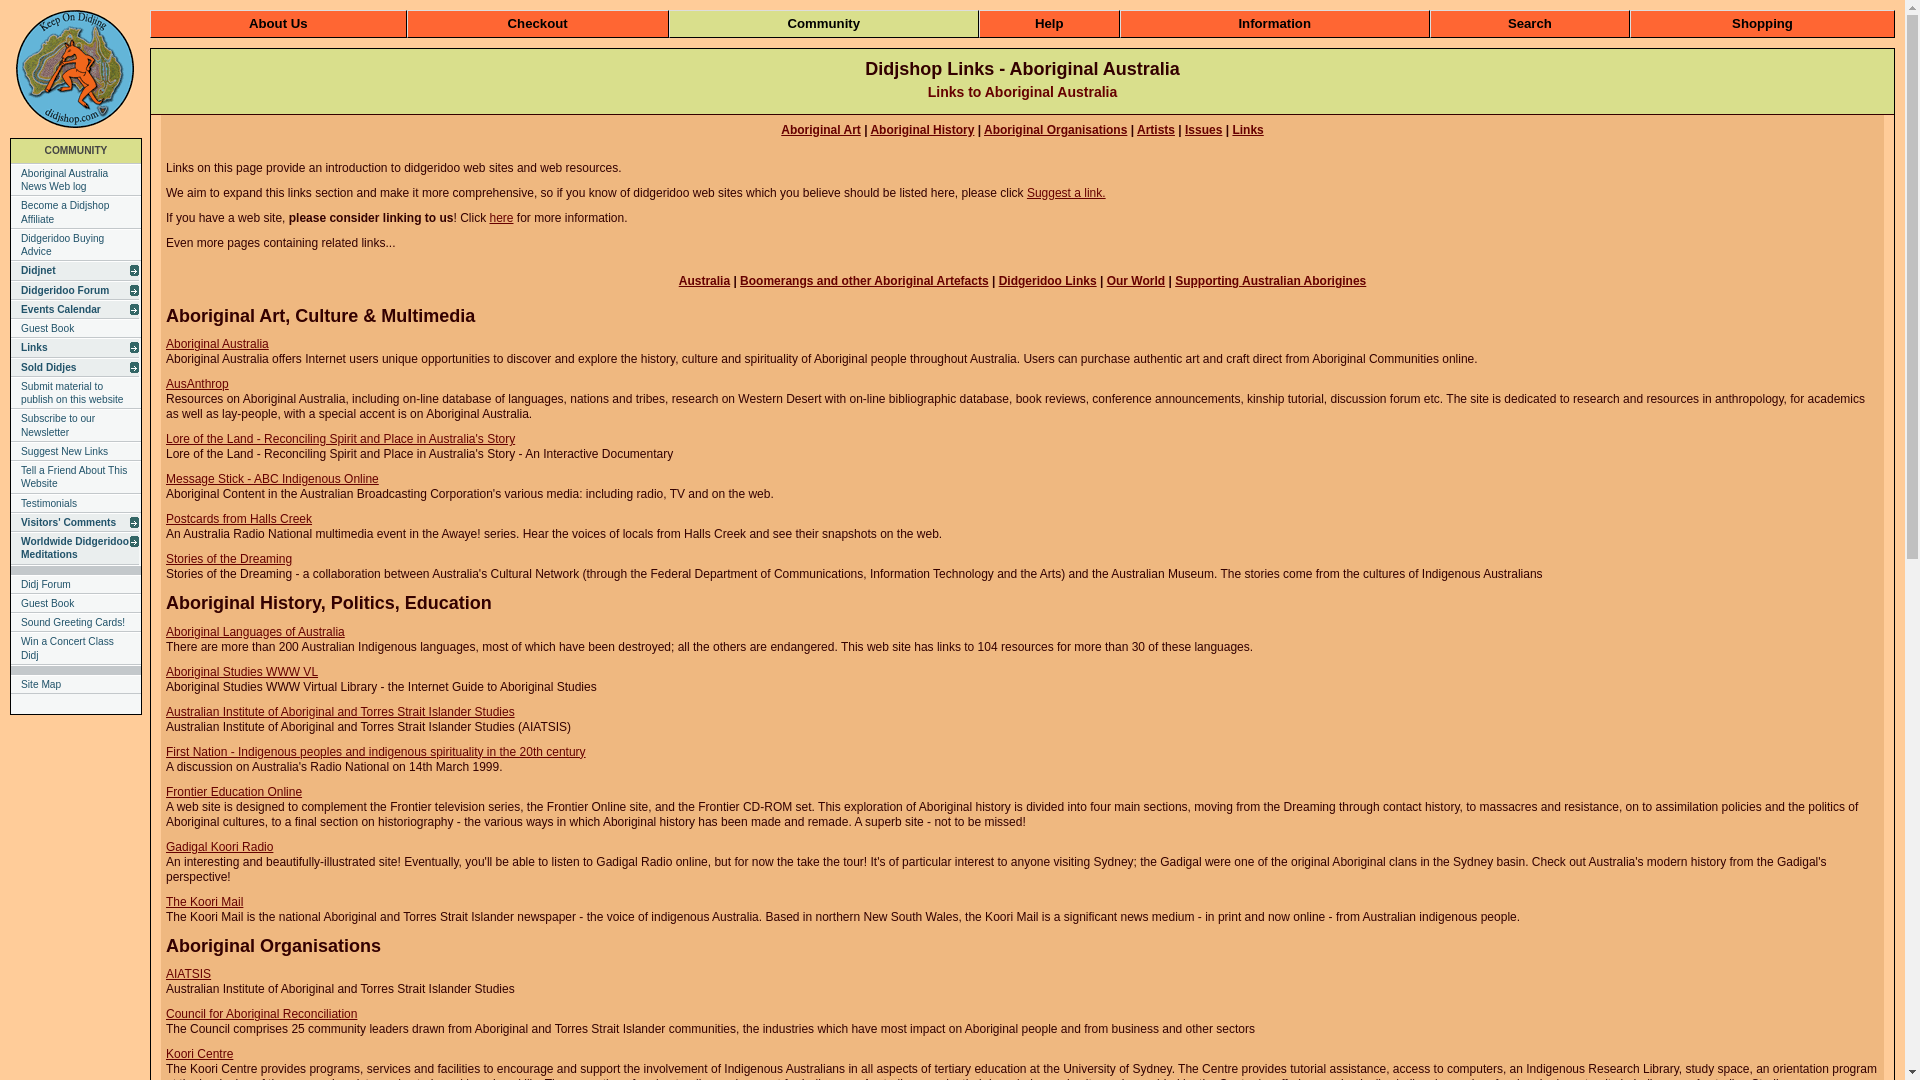  Describe the element at coordinates (501, 218) in the screenshot. I see `here` at that location.